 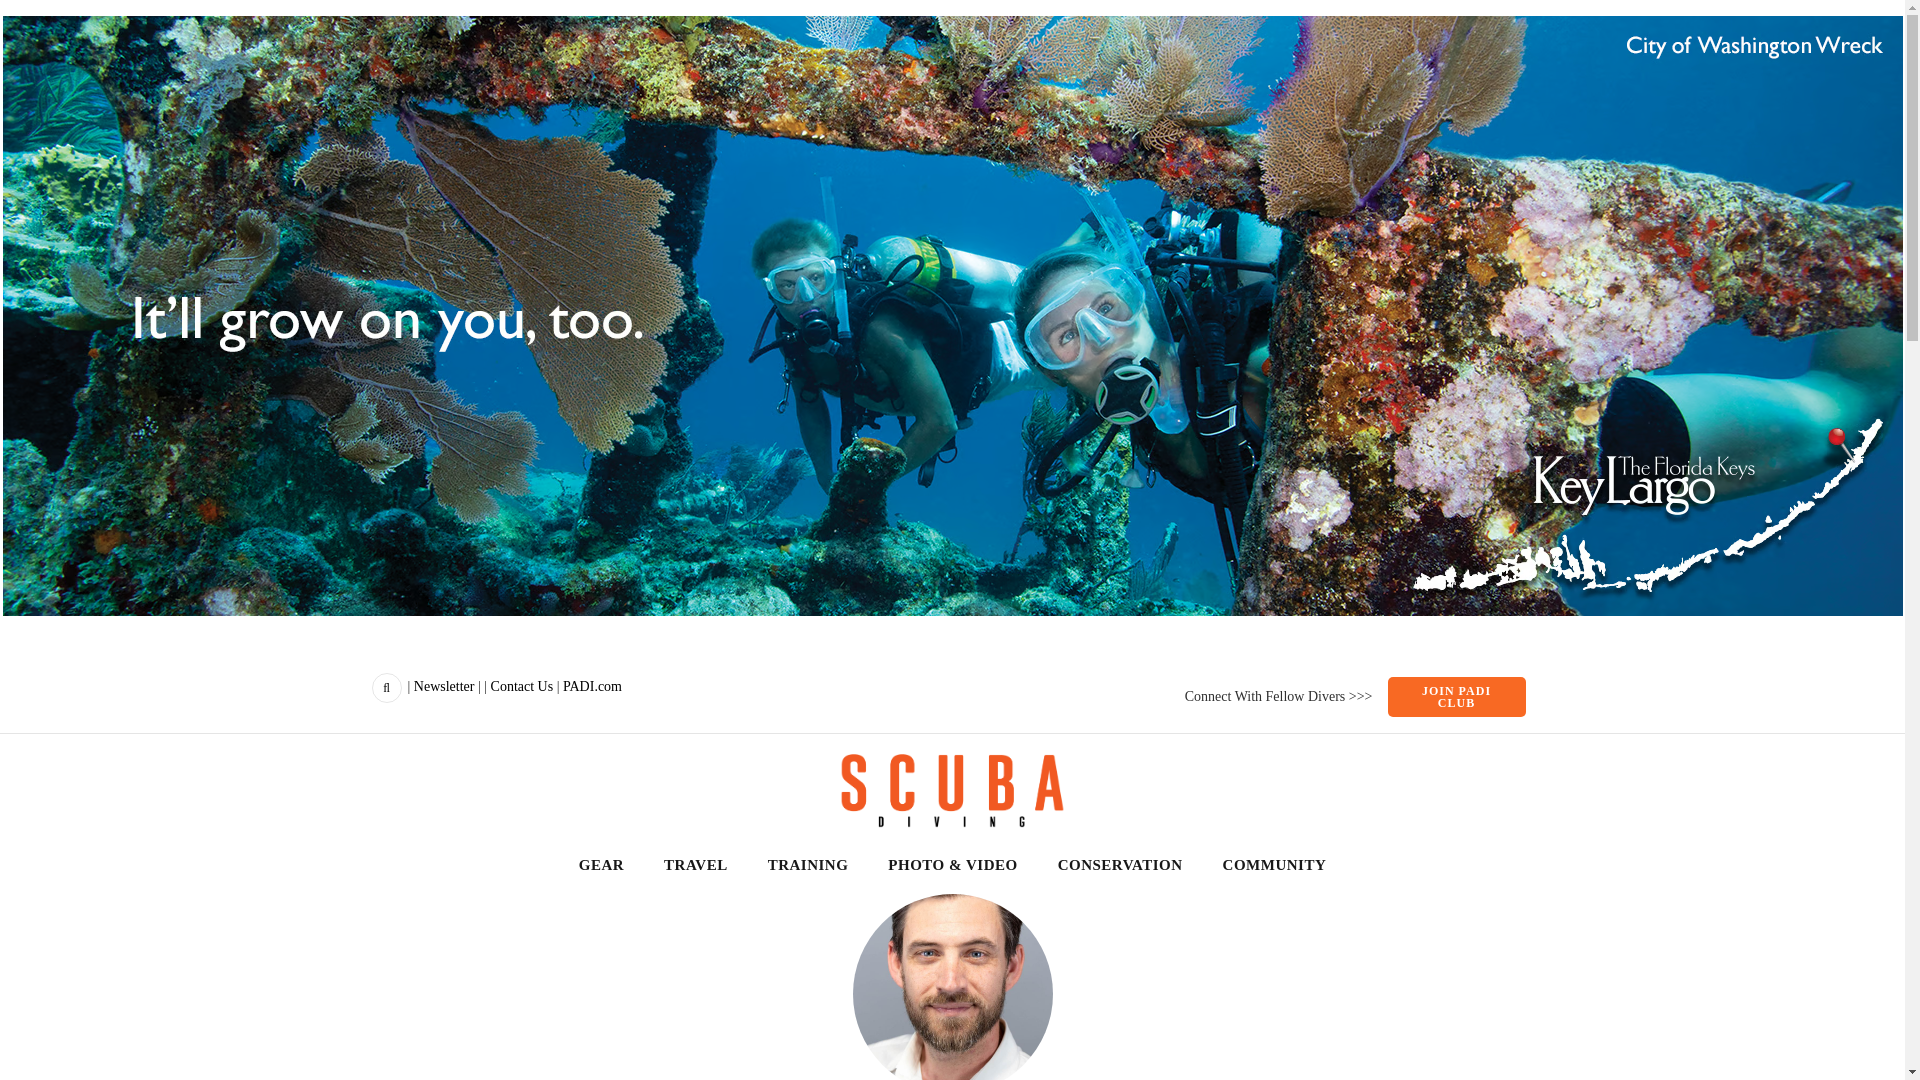 I want to click on Newsletter, so click(x=444, y=686).